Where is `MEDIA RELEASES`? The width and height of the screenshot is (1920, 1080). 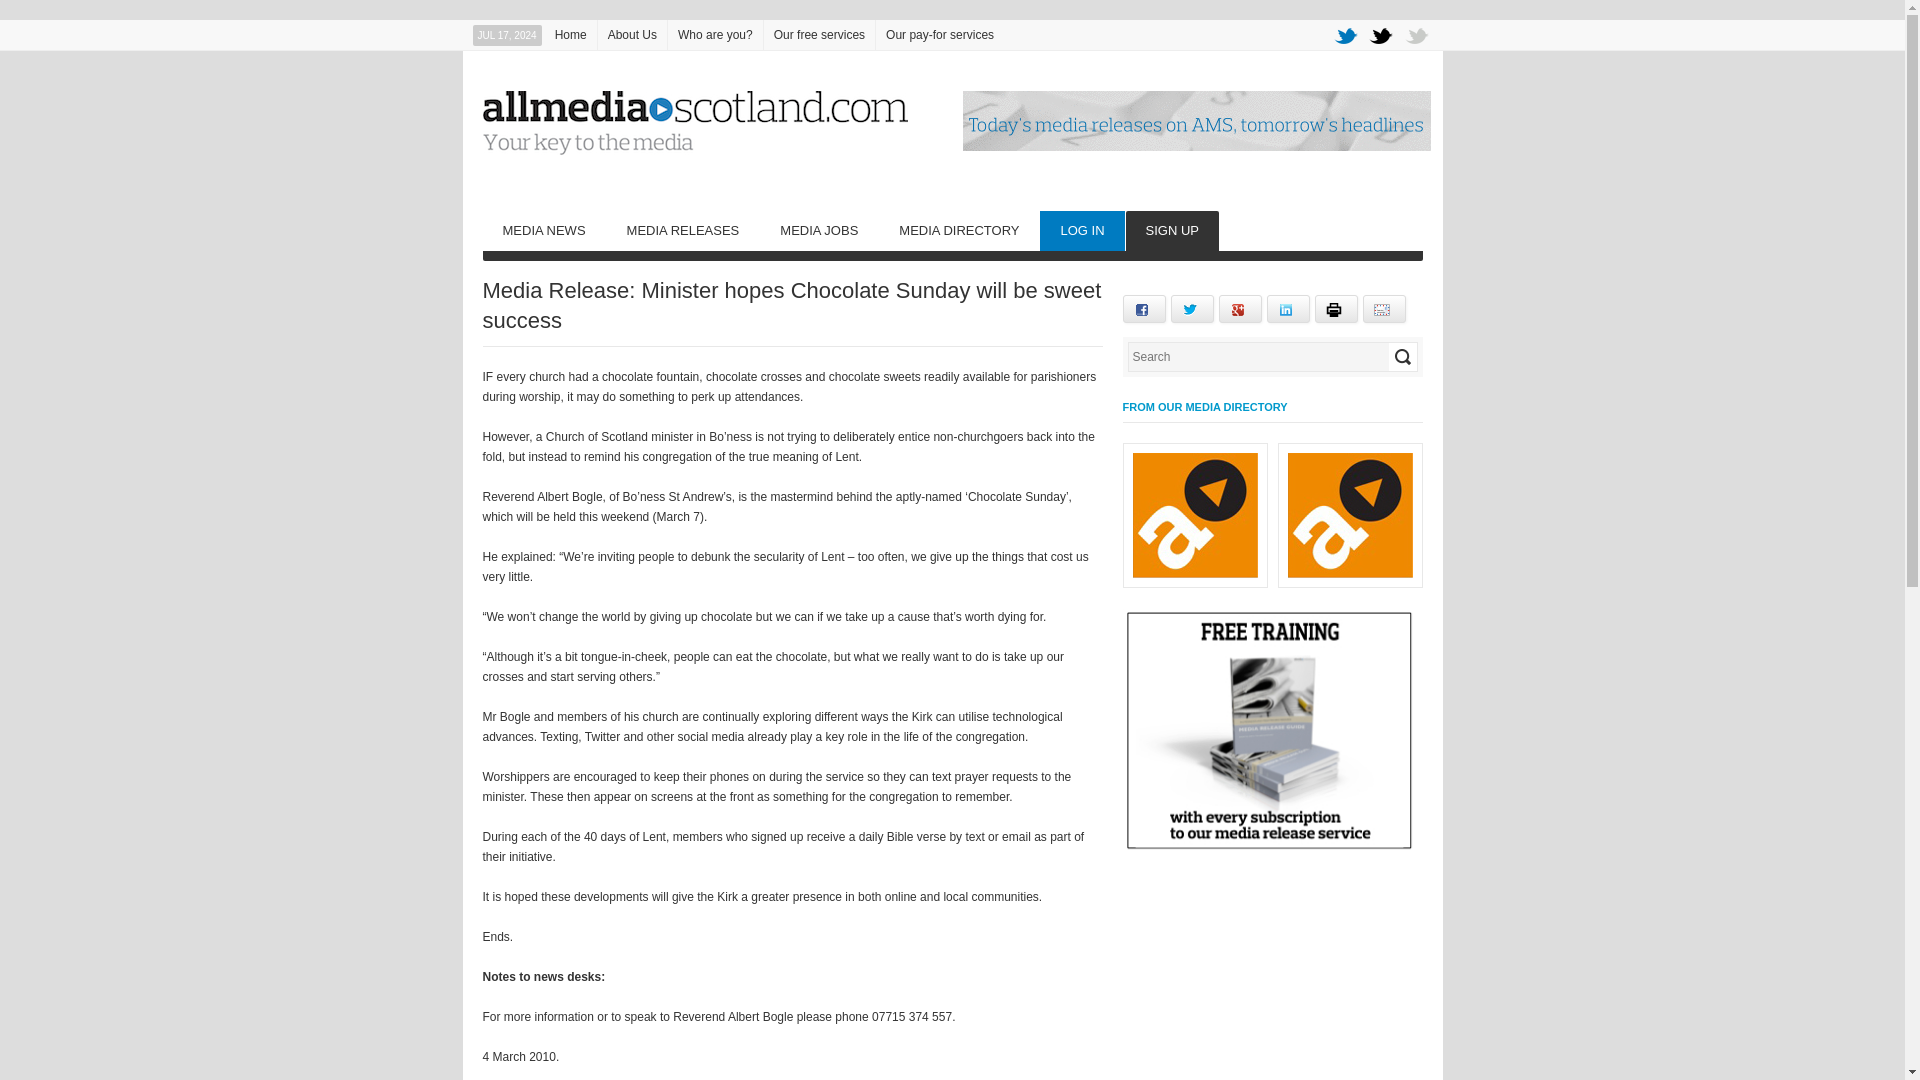 MEDIA RELEASES is located at coordinates (683, 230).